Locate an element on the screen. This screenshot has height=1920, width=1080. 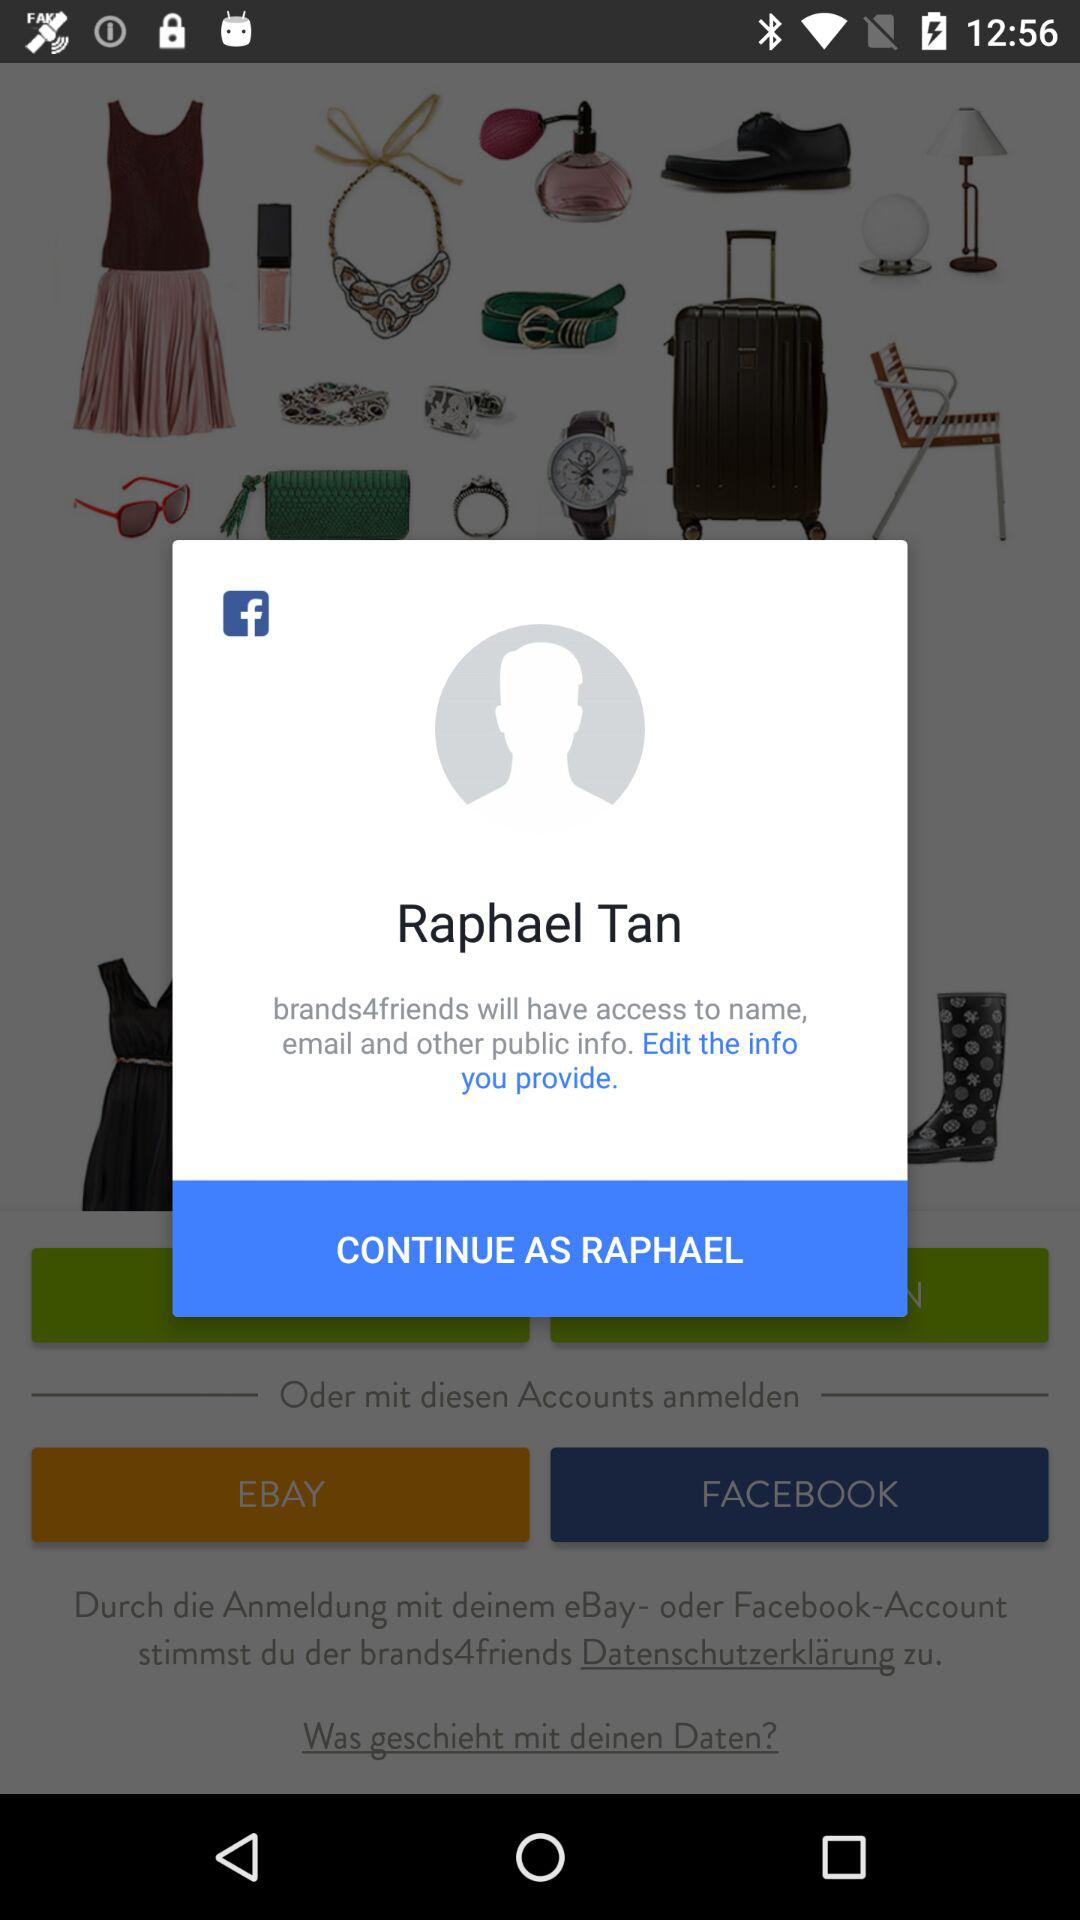
swipe until continue as raphael is located at coordinates (540, 1248).